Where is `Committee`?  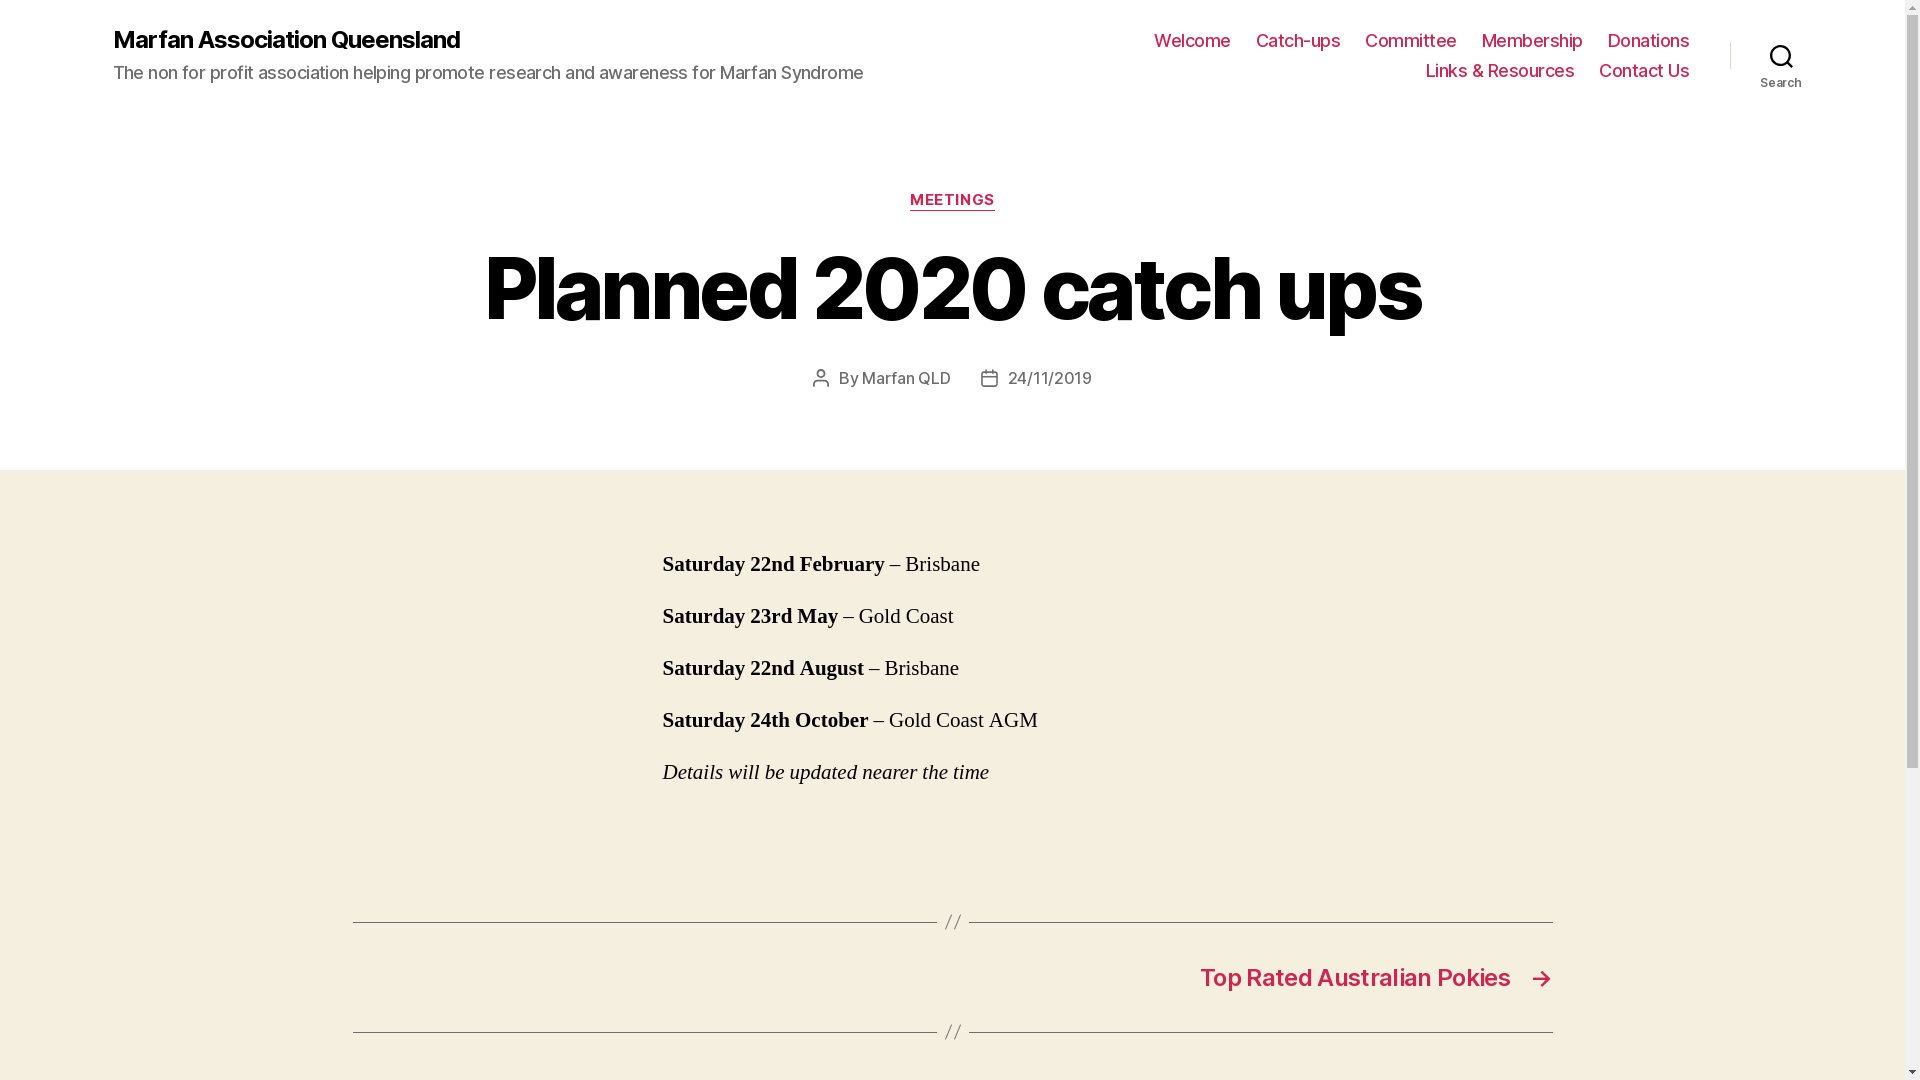 Committee is located at coordinates (1411, 41).